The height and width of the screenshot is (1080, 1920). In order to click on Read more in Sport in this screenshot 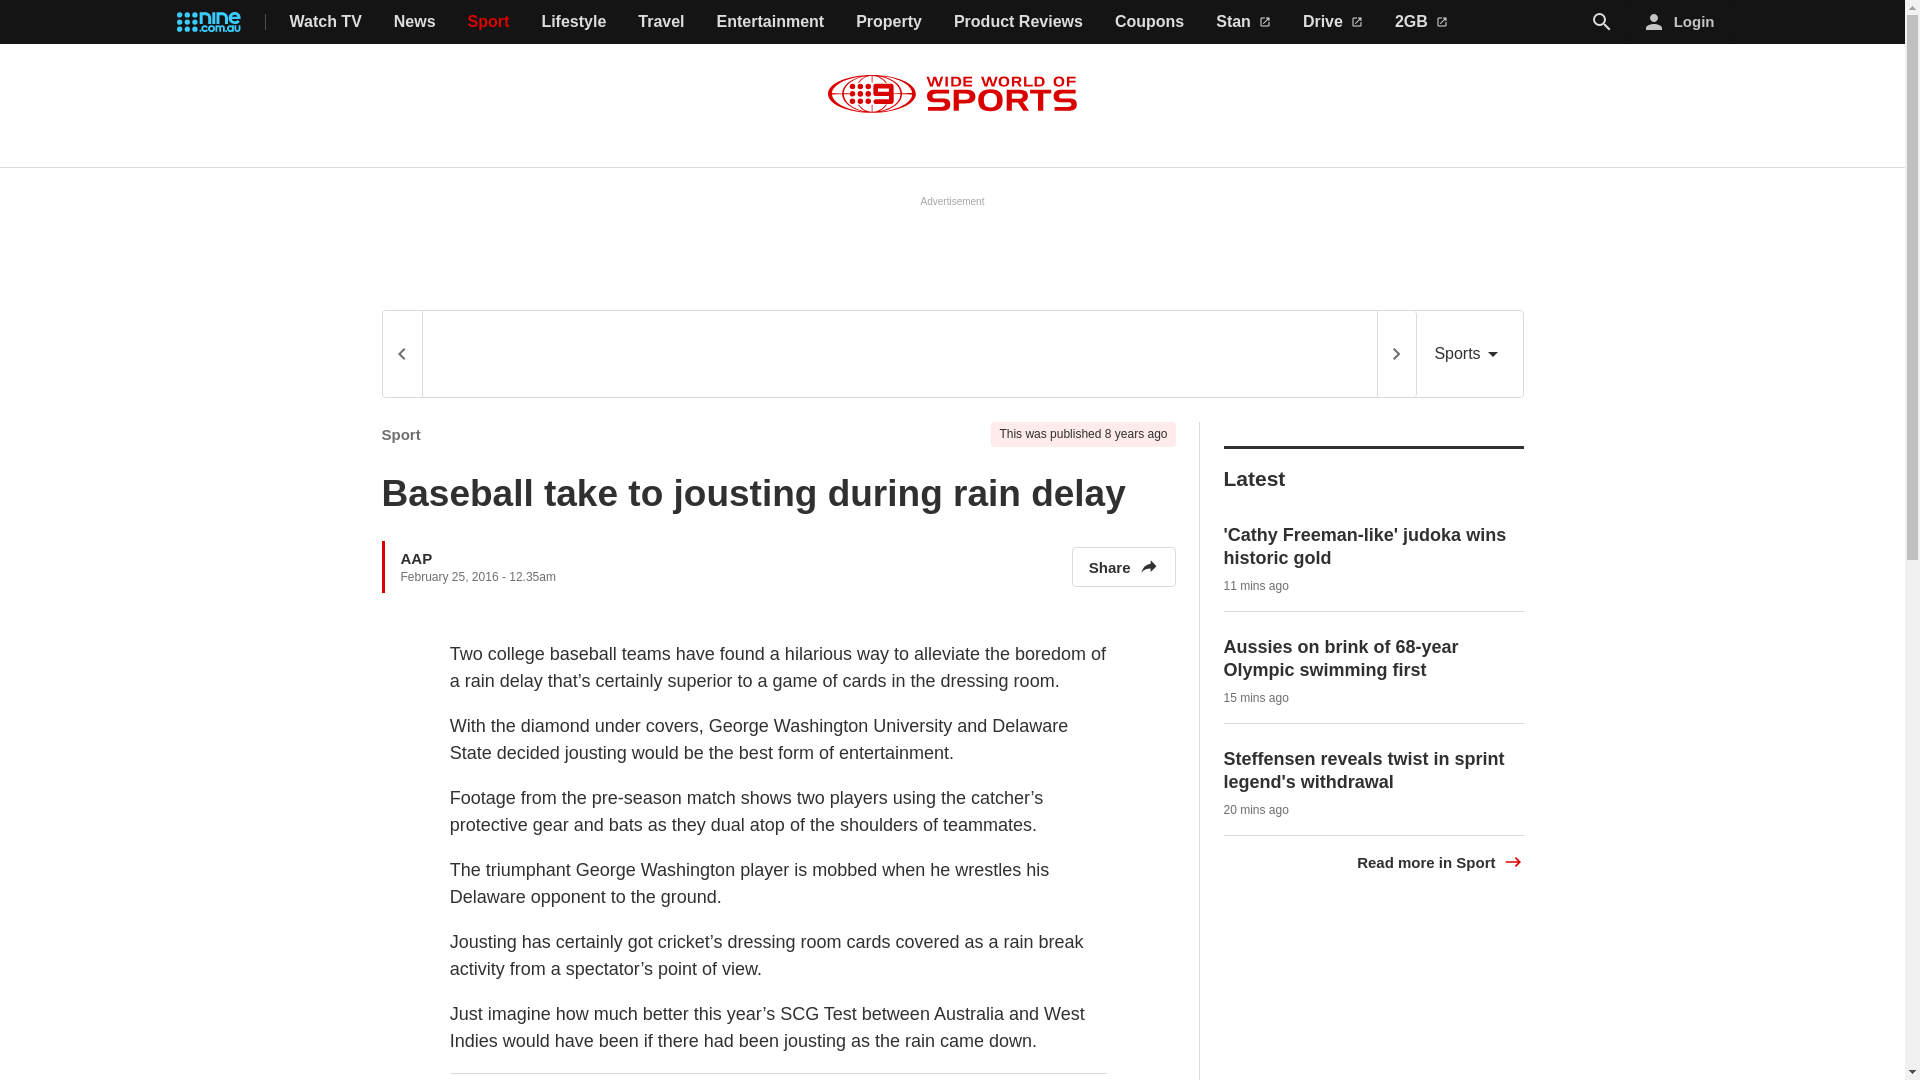, I will do `click(1440, 862)`.